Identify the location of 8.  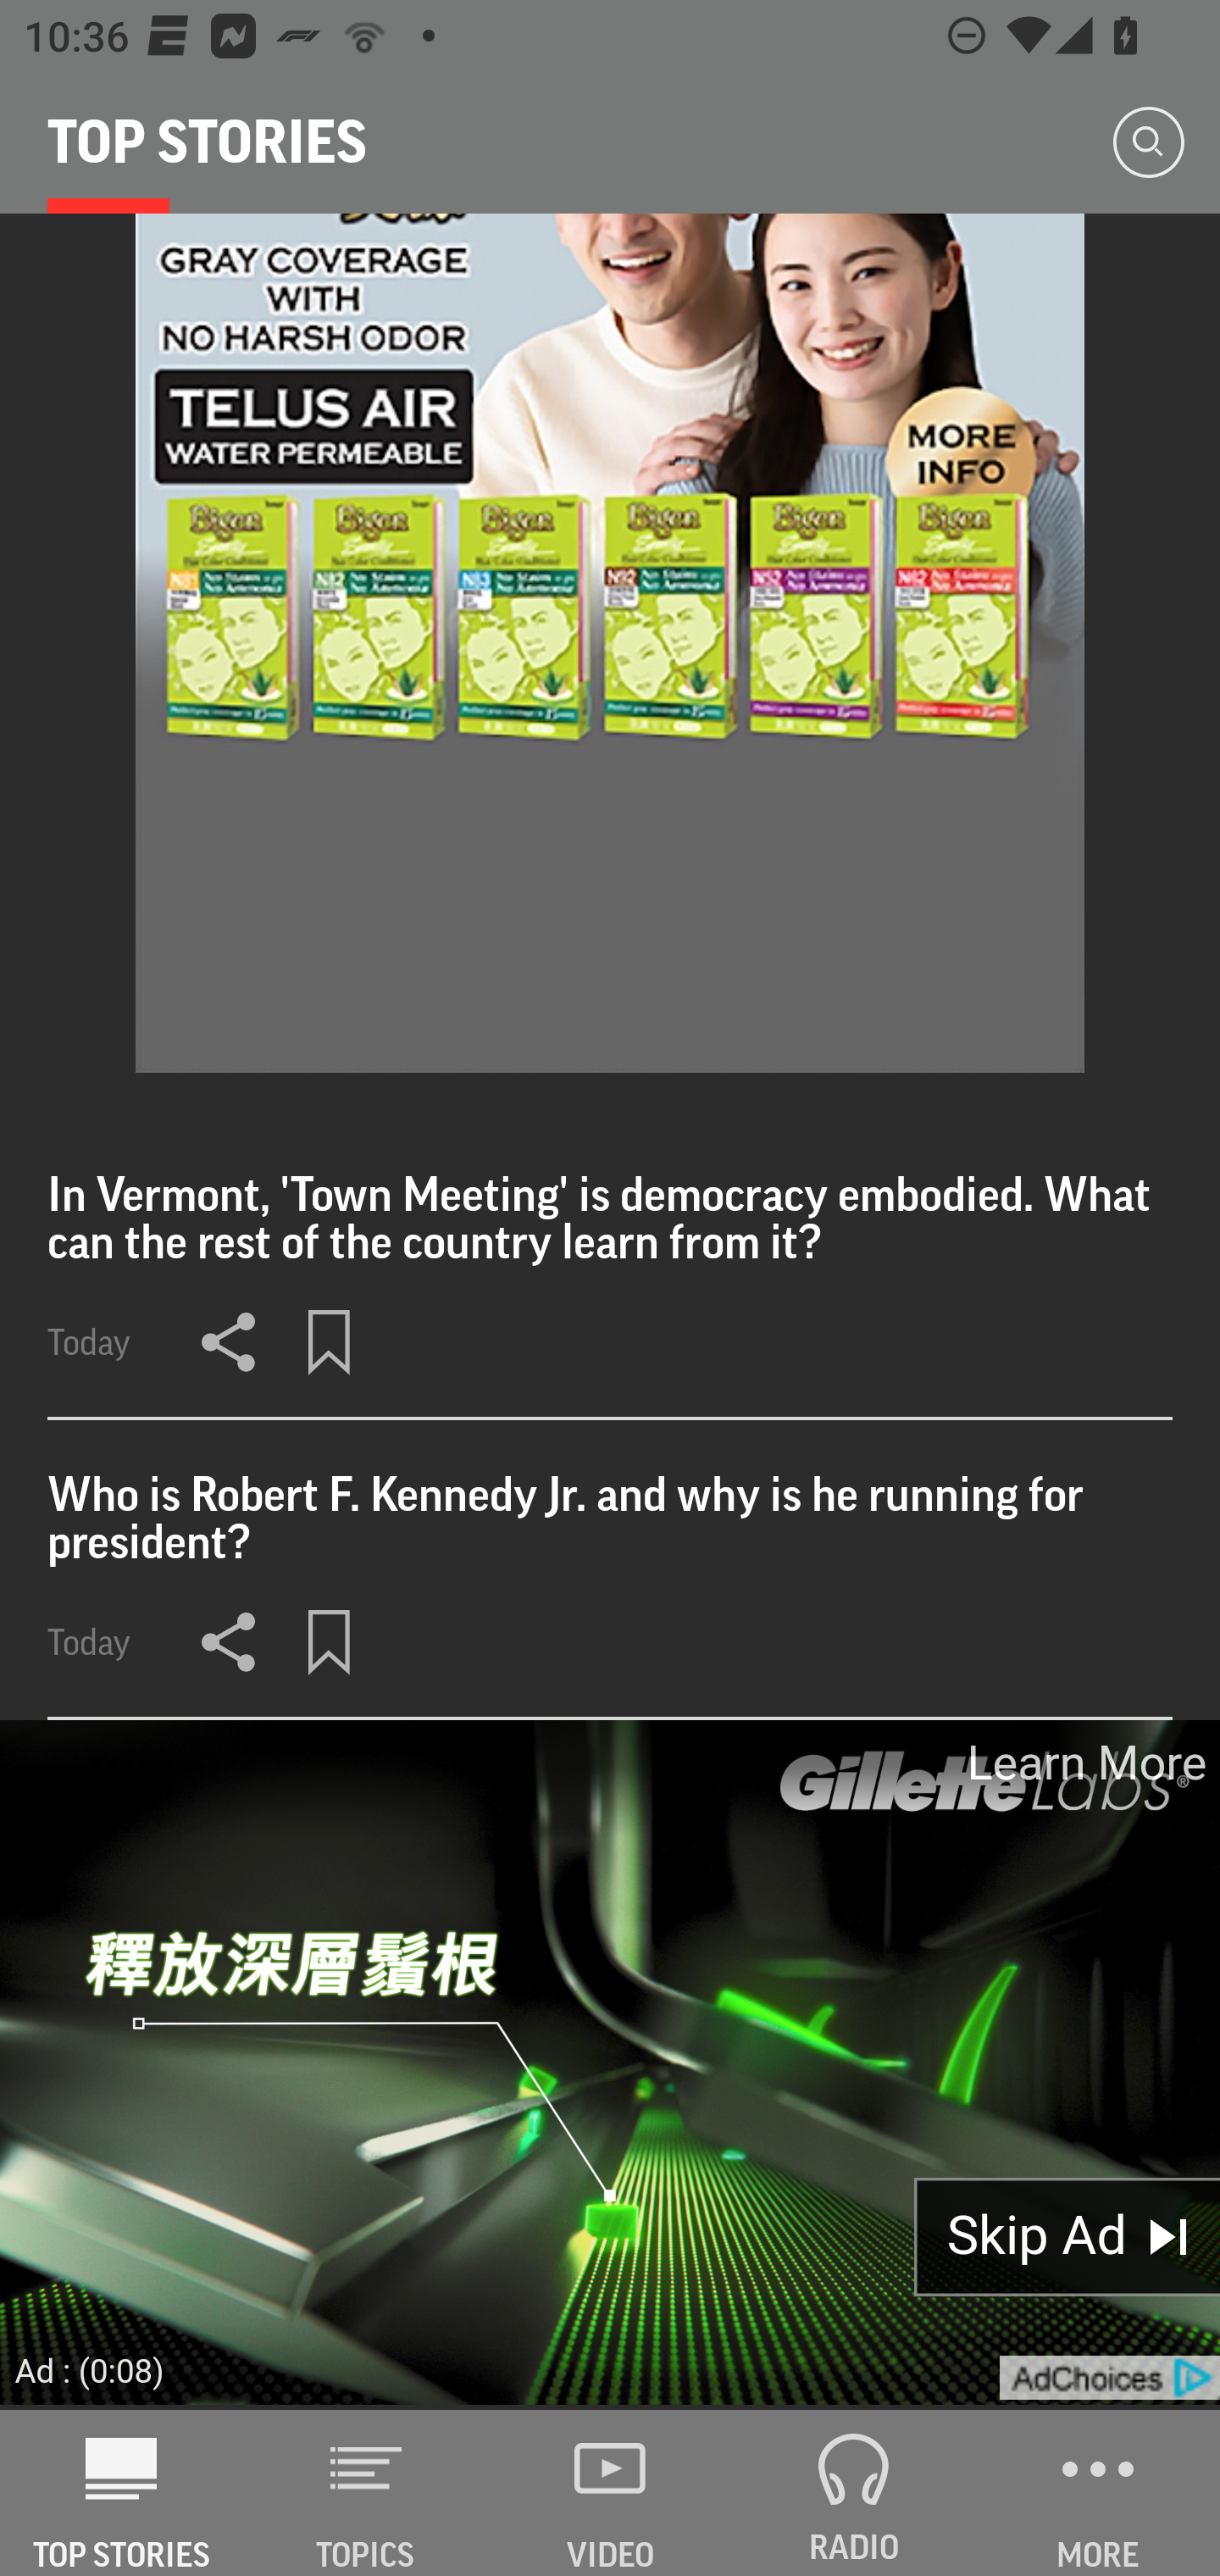
(610, 644).